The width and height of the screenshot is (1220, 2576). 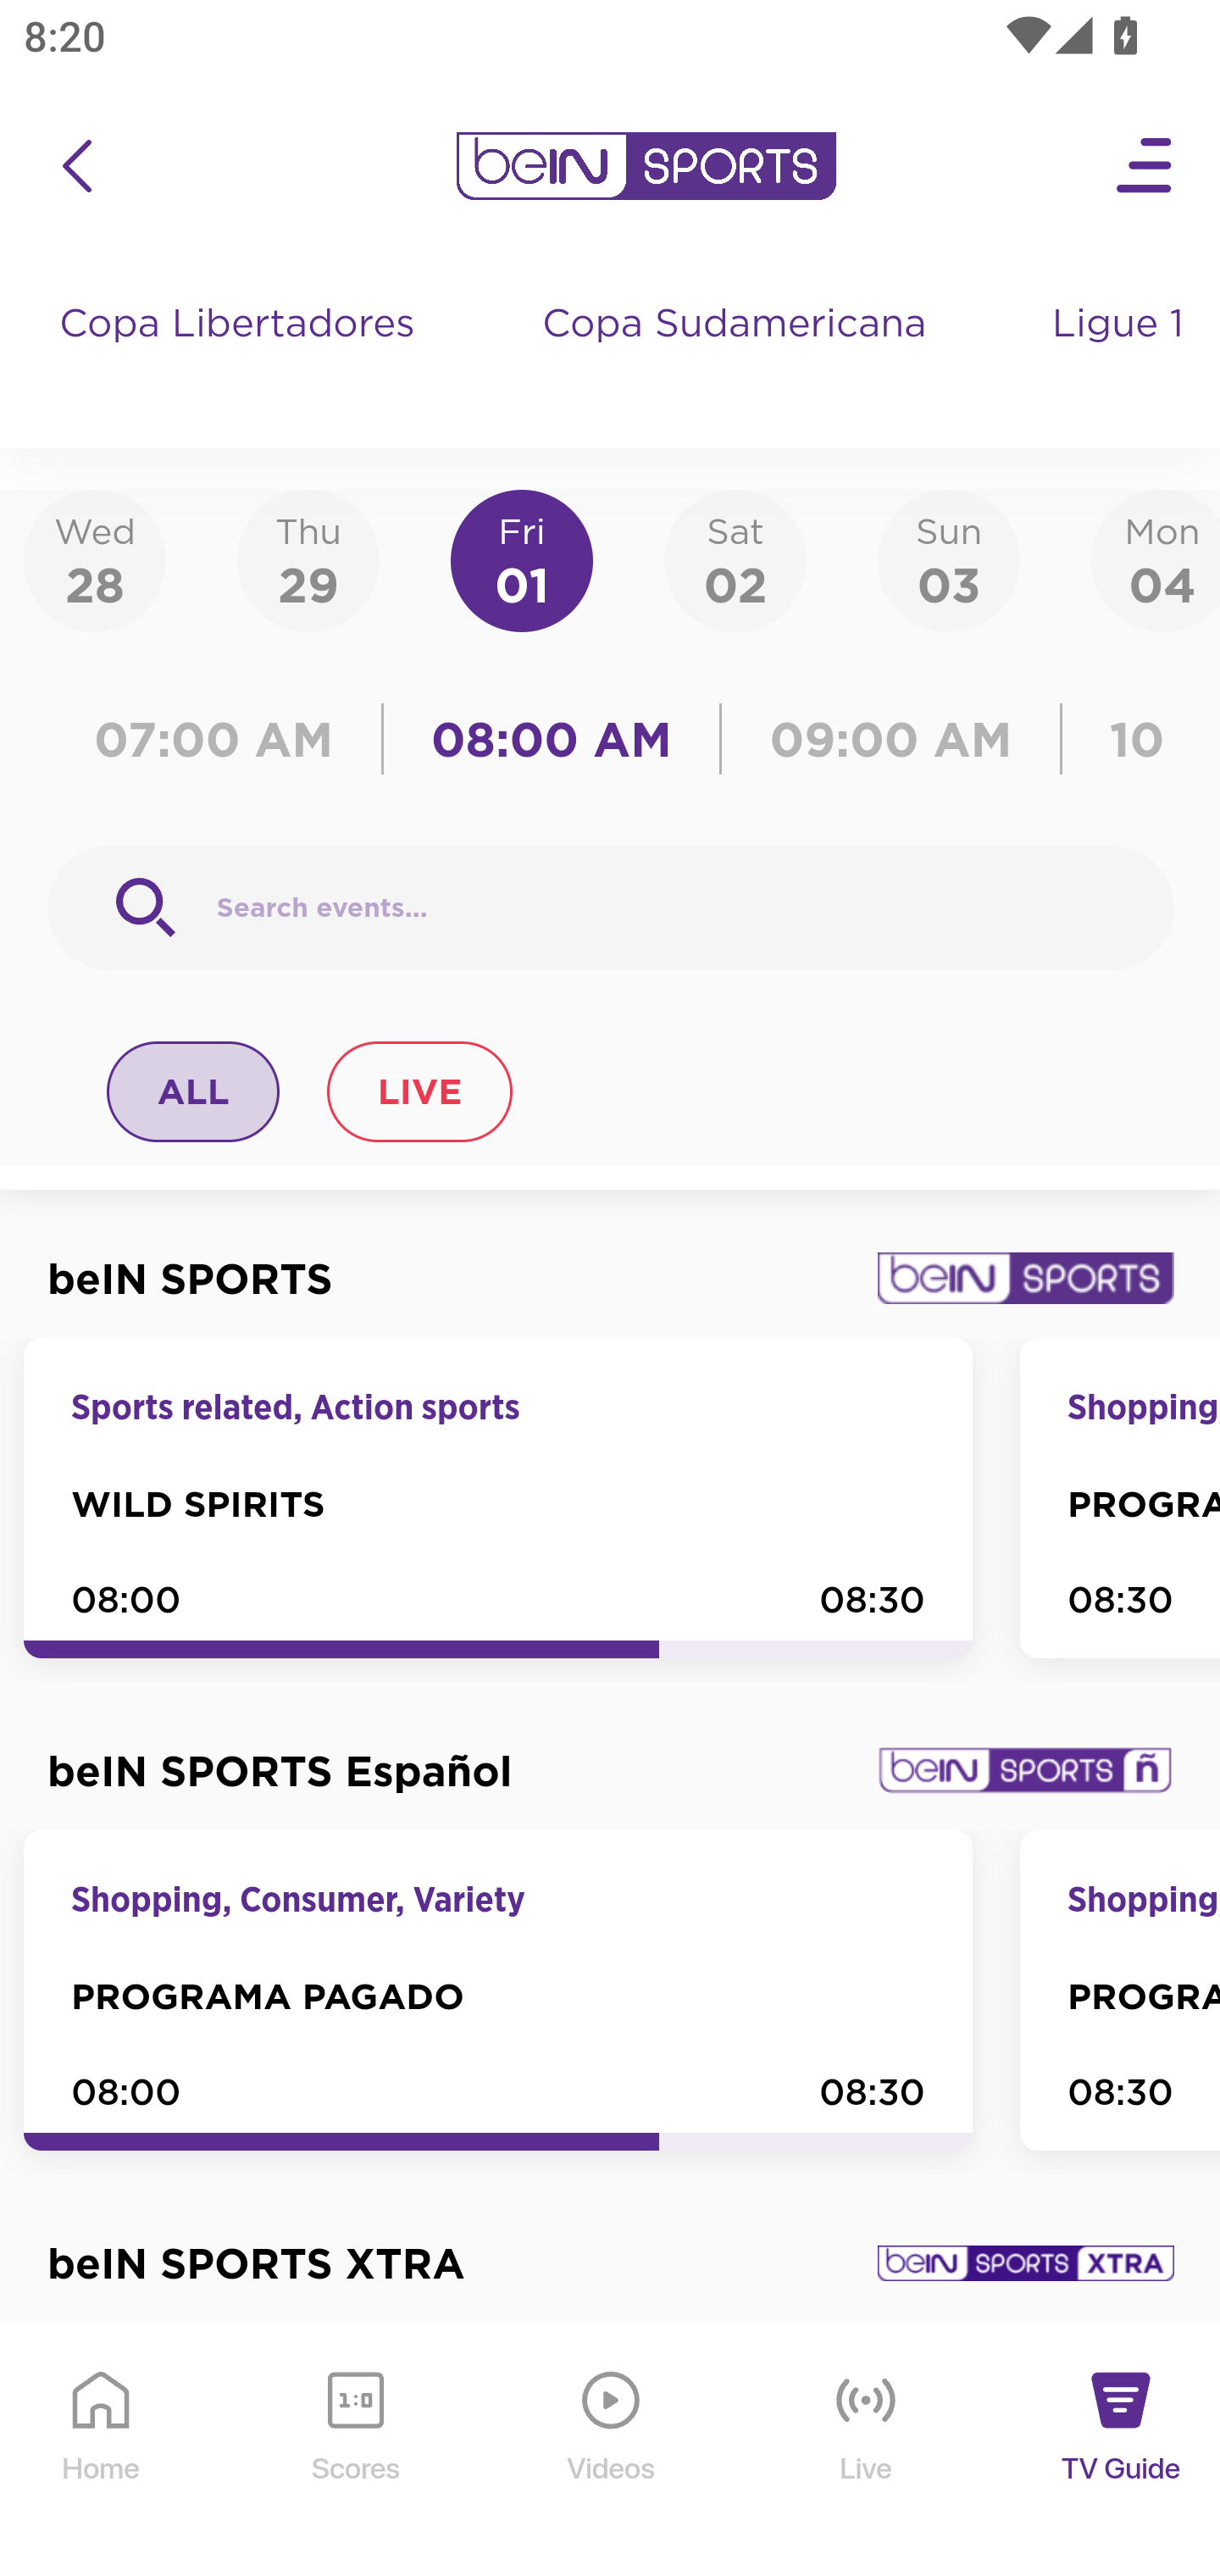 What do you see at coordinates (891, 739) in the screenshot?
I see `09:00 AM` at bounding box center [891, 739].